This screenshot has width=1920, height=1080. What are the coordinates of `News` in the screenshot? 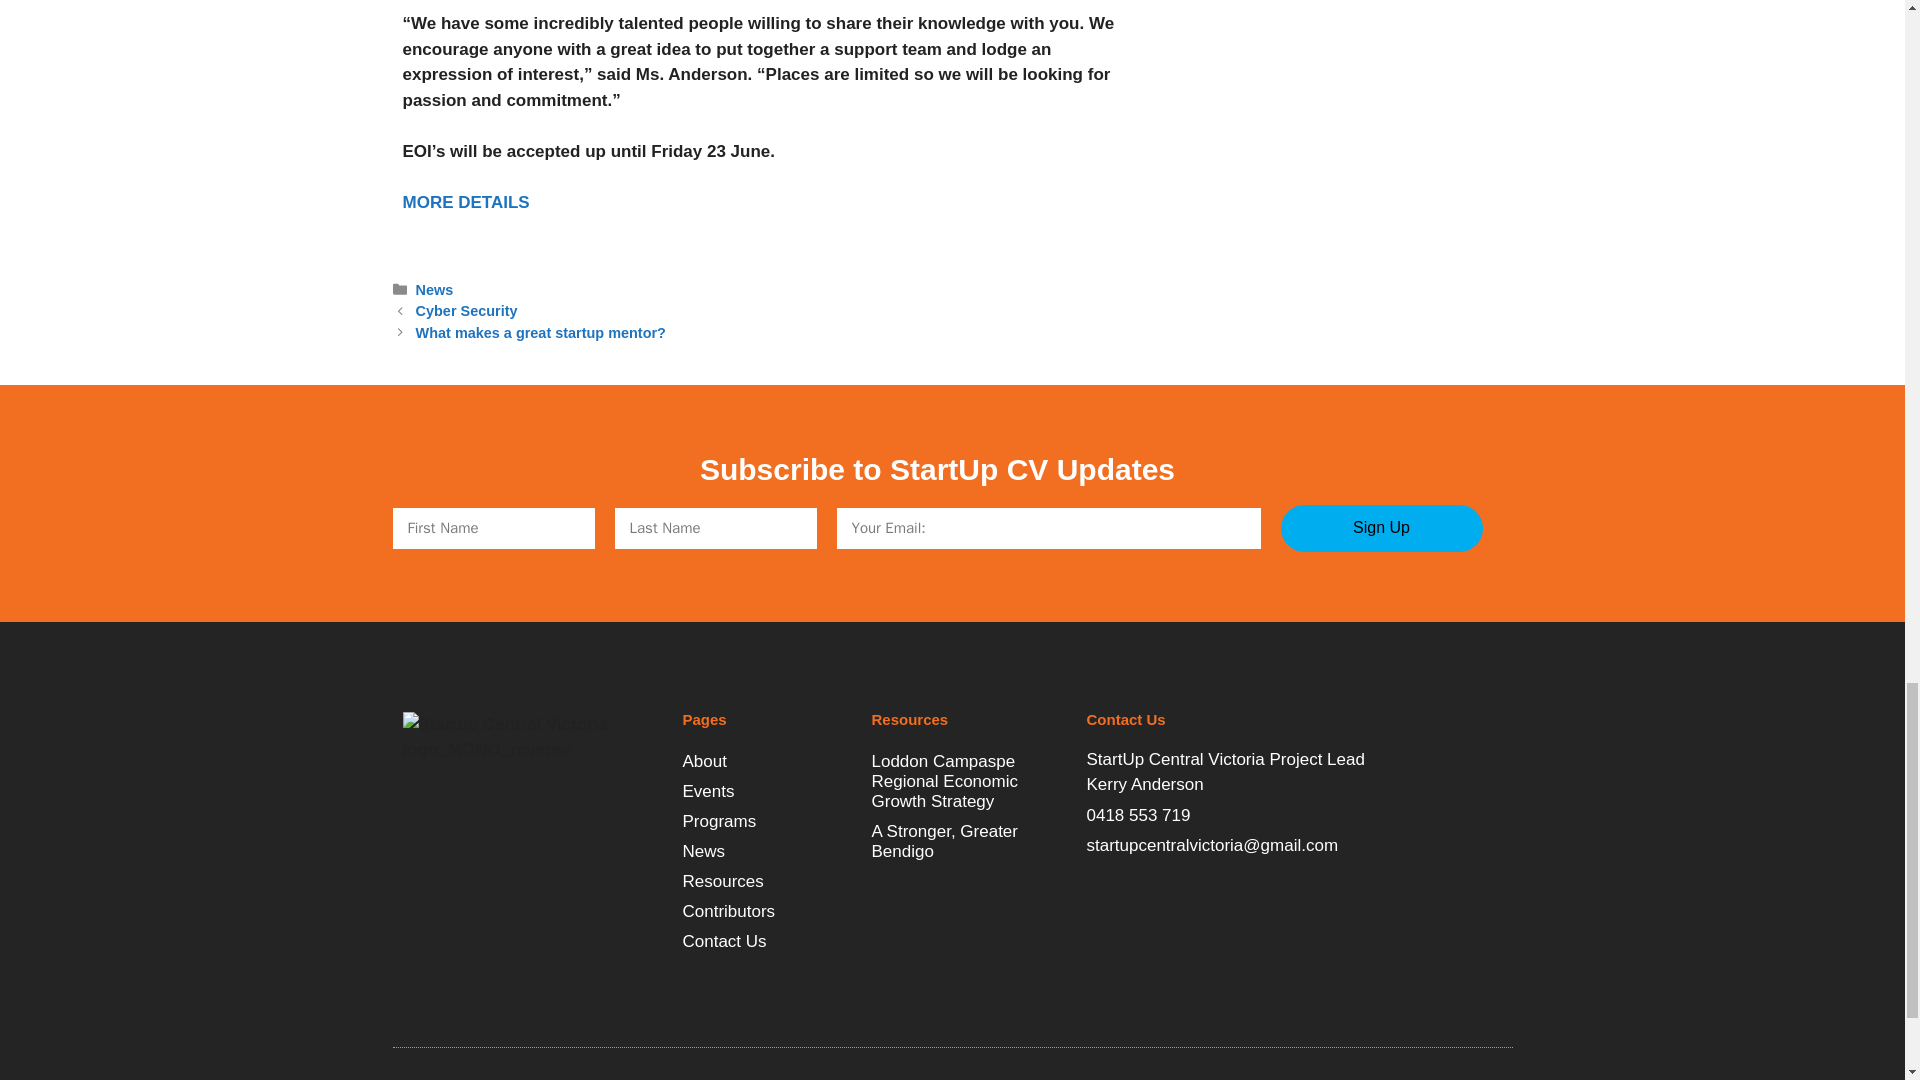 It's located at (766, 852).